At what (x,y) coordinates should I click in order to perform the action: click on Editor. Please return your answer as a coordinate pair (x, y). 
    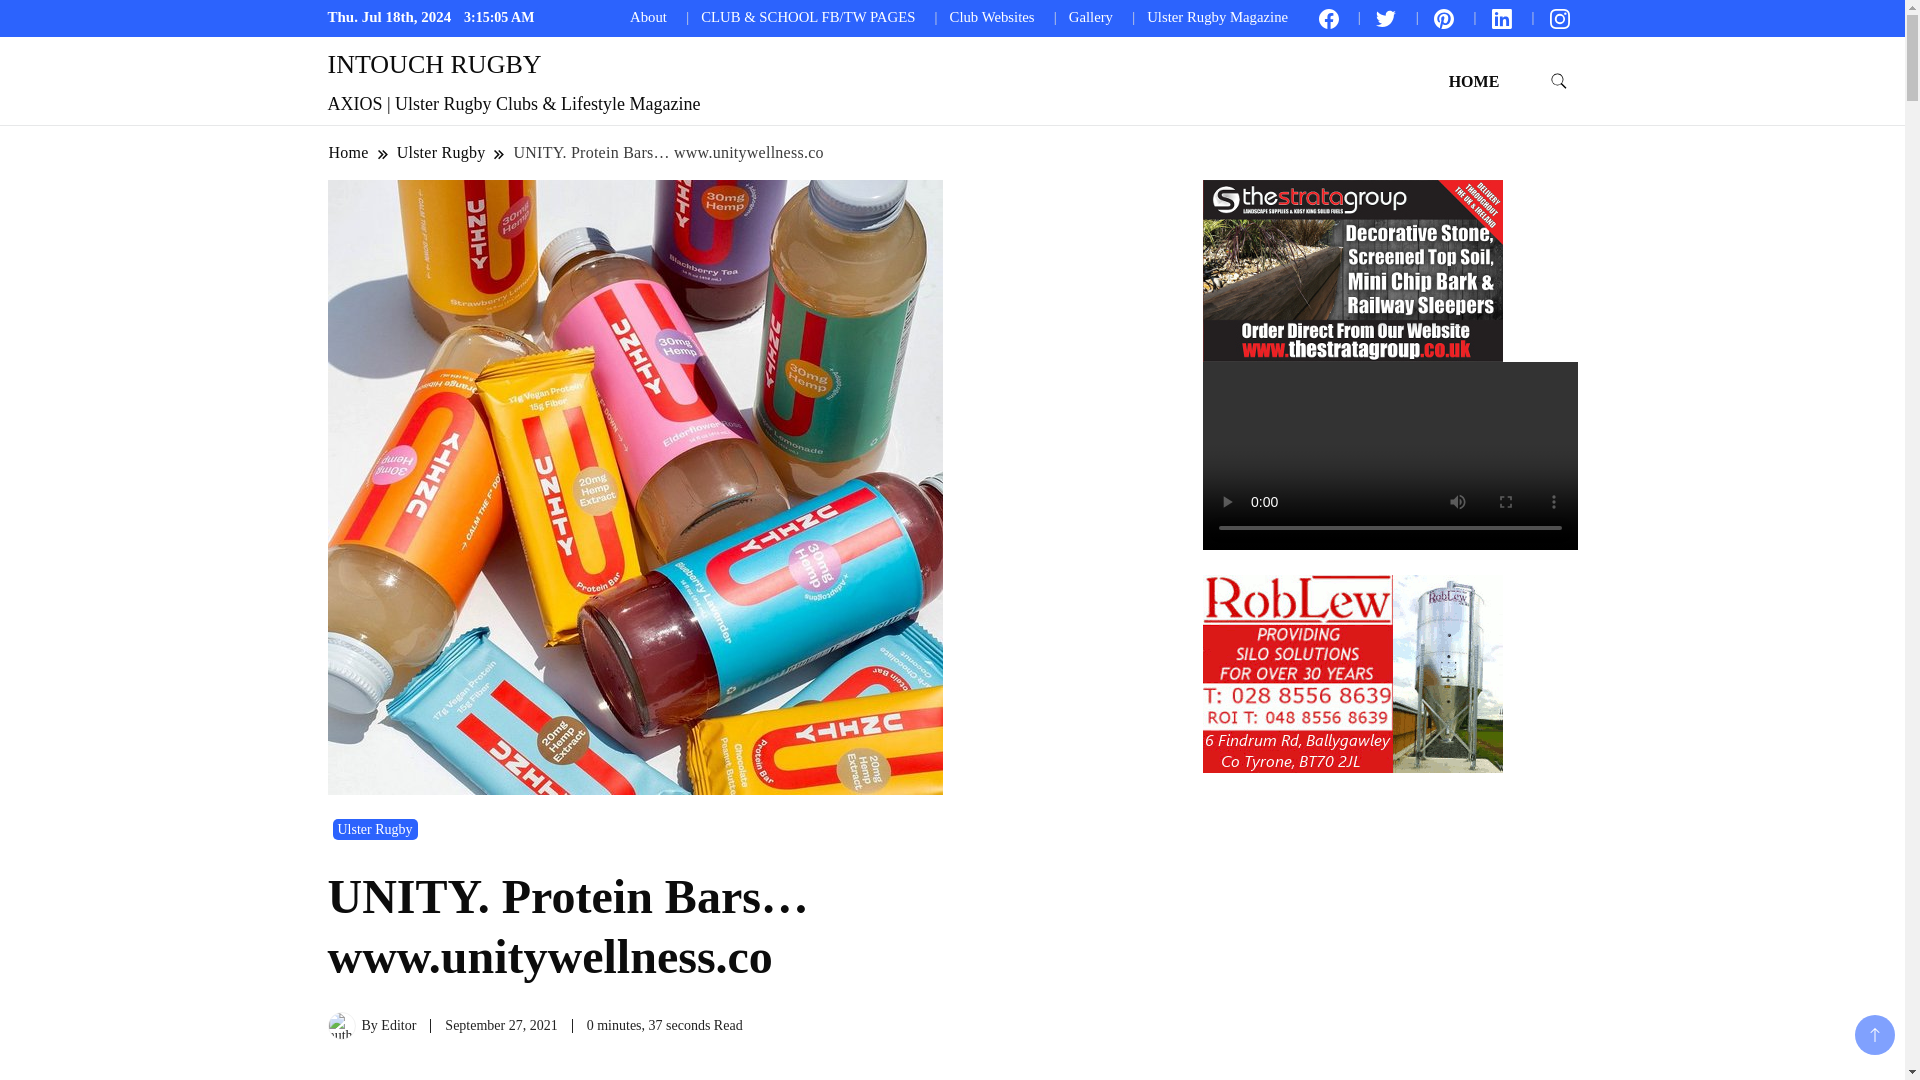
    Looking at the image, I should click on (398, 1025).